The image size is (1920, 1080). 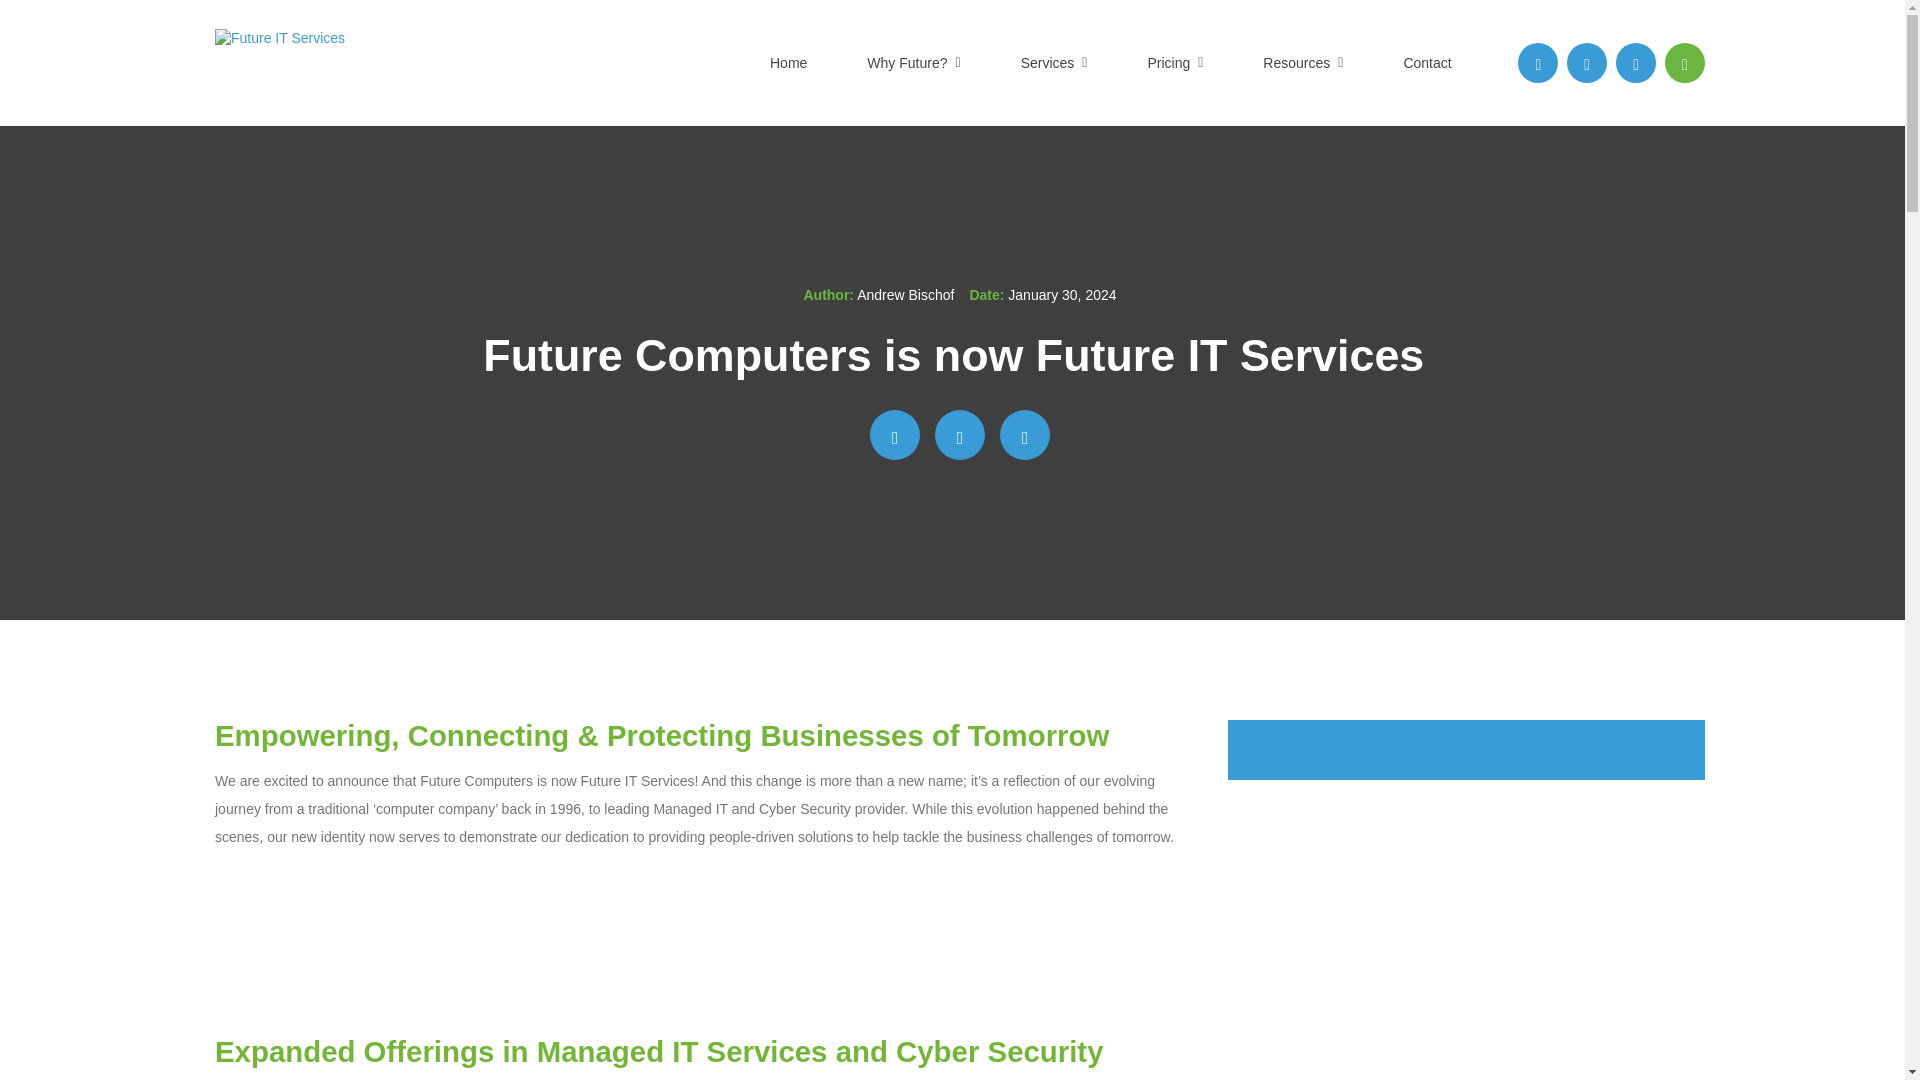 What do you see at coordinates (914, 63) in the screenshot?
I see `Why Future?` at bounding box center [914, 63].